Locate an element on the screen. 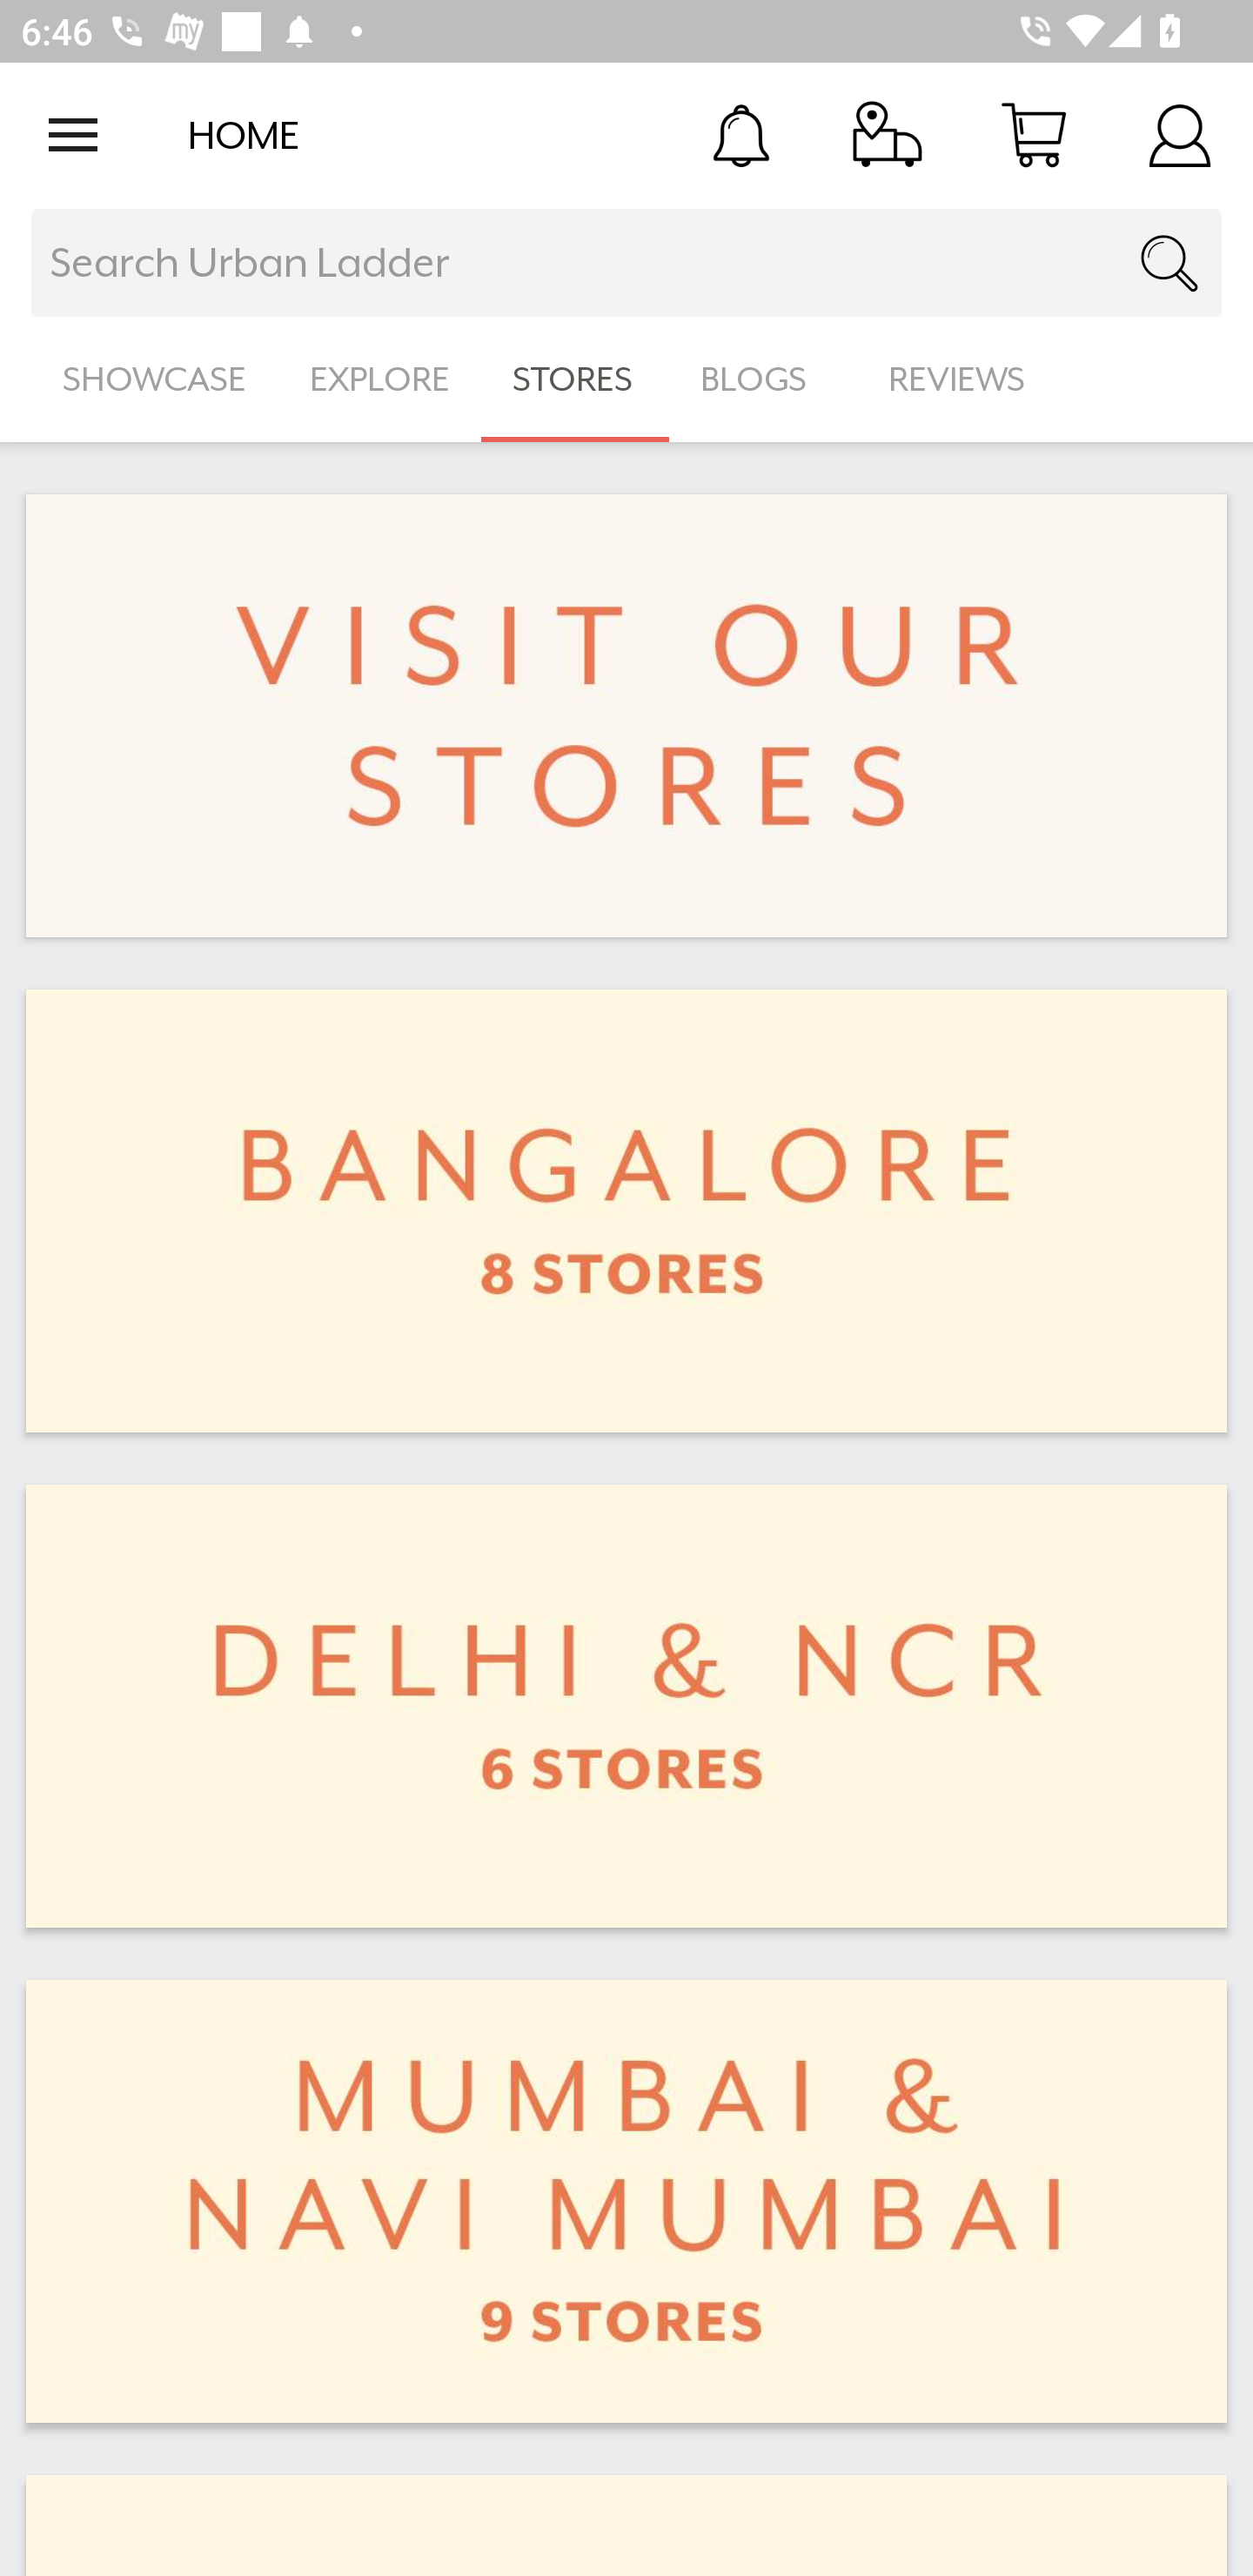  Notification is located at coordinates (741, 134).